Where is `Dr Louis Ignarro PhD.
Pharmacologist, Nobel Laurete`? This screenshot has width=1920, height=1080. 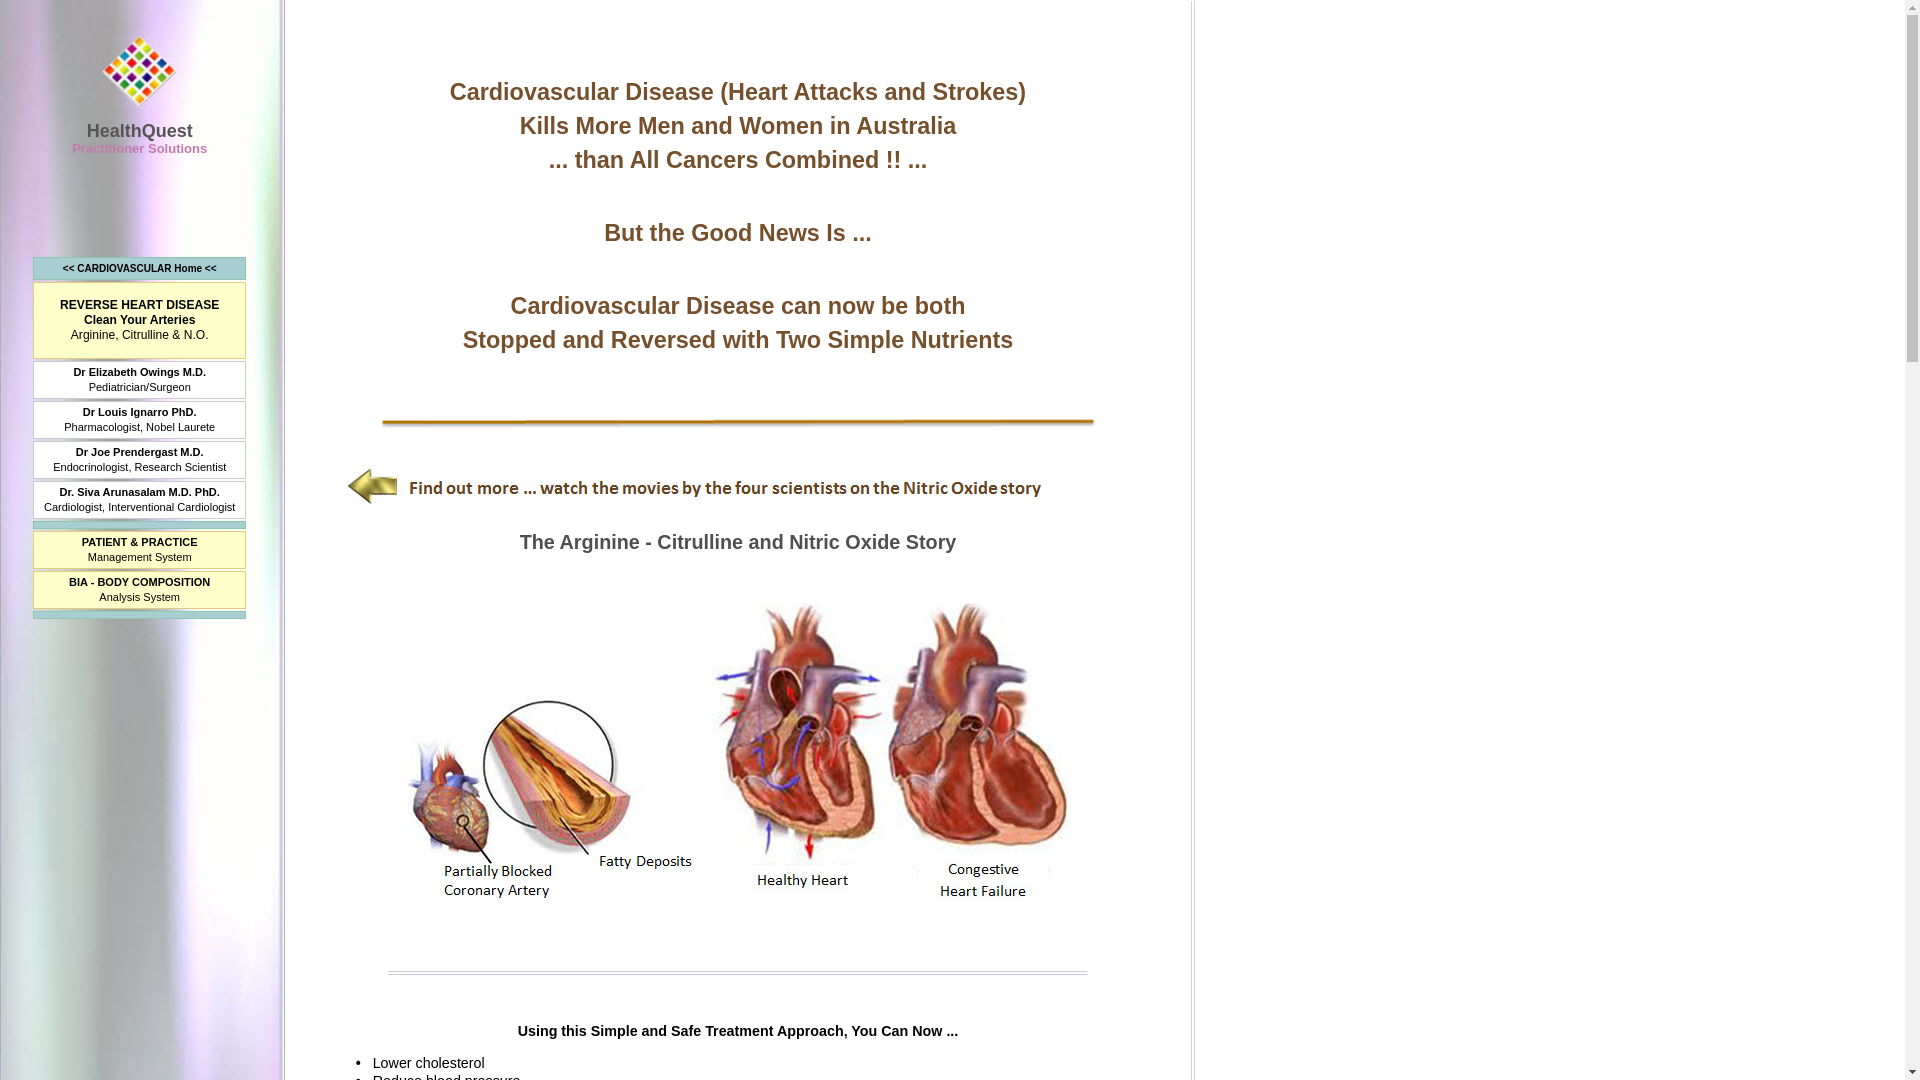
Dr Louis Ignarro PhD.
Pharmacologist, Nobel Laurete is located at coordinates (140, 420).